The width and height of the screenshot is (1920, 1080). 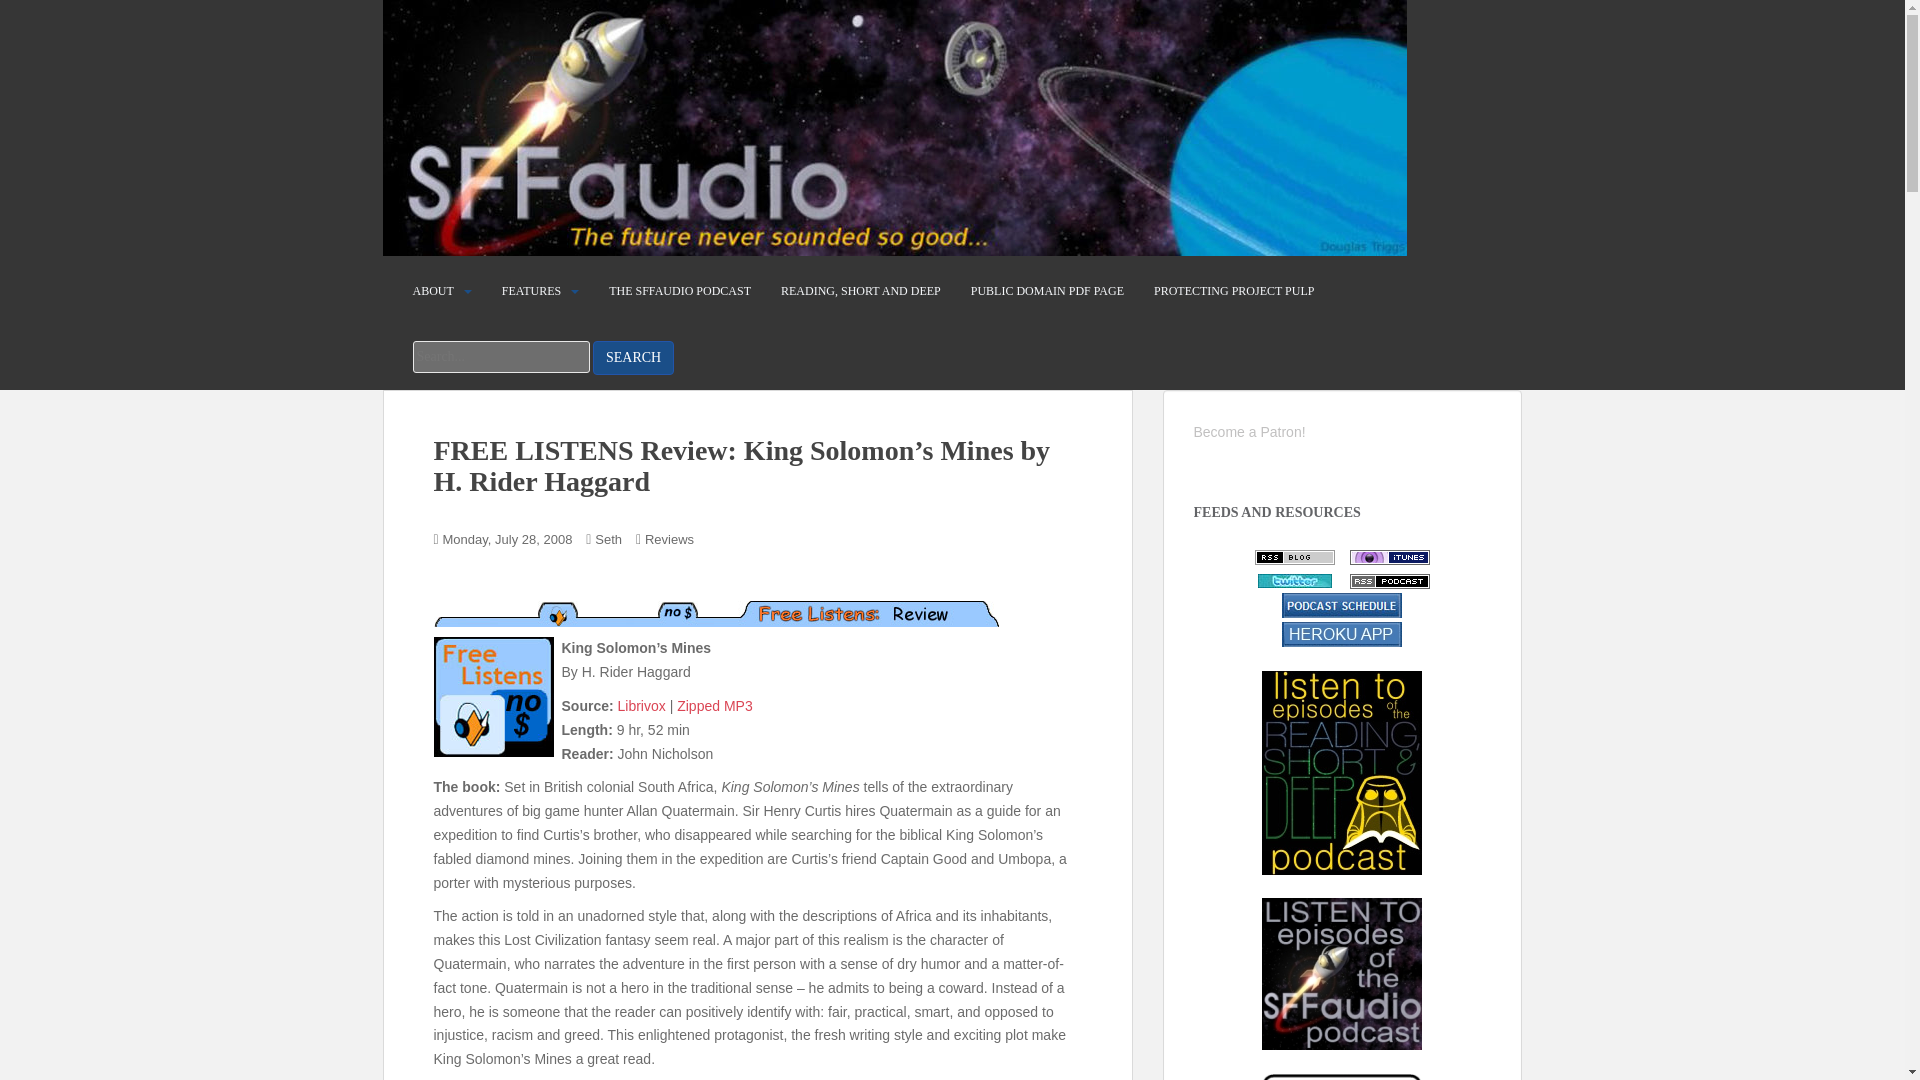 What do you see at coordinates (1342, 632) in the screenshot?
I see `PodcastSchedule` at bounding box center [1342, 632].